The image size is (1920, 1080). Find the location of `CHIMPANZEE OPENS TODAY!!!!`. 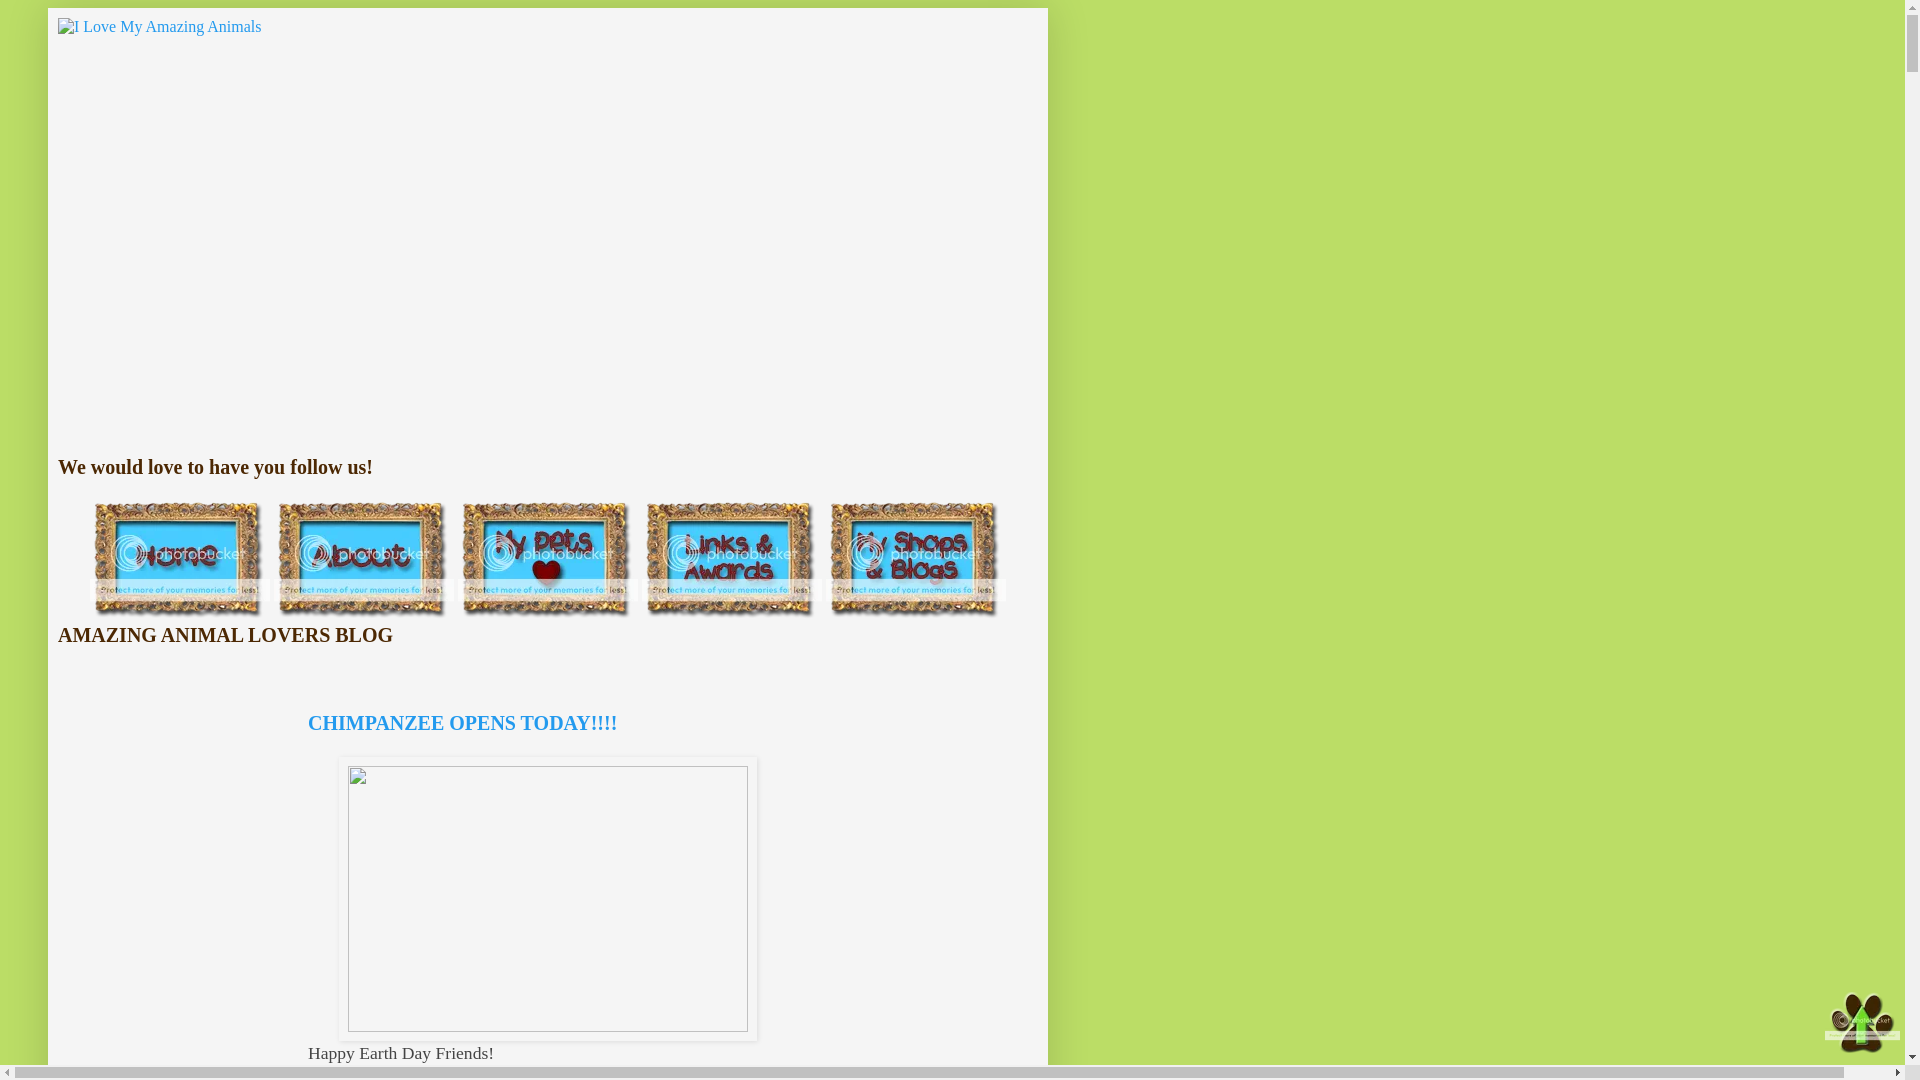

CHIMPANZEE OPENS TODAY!!!! is located at coordinates (462, 722).